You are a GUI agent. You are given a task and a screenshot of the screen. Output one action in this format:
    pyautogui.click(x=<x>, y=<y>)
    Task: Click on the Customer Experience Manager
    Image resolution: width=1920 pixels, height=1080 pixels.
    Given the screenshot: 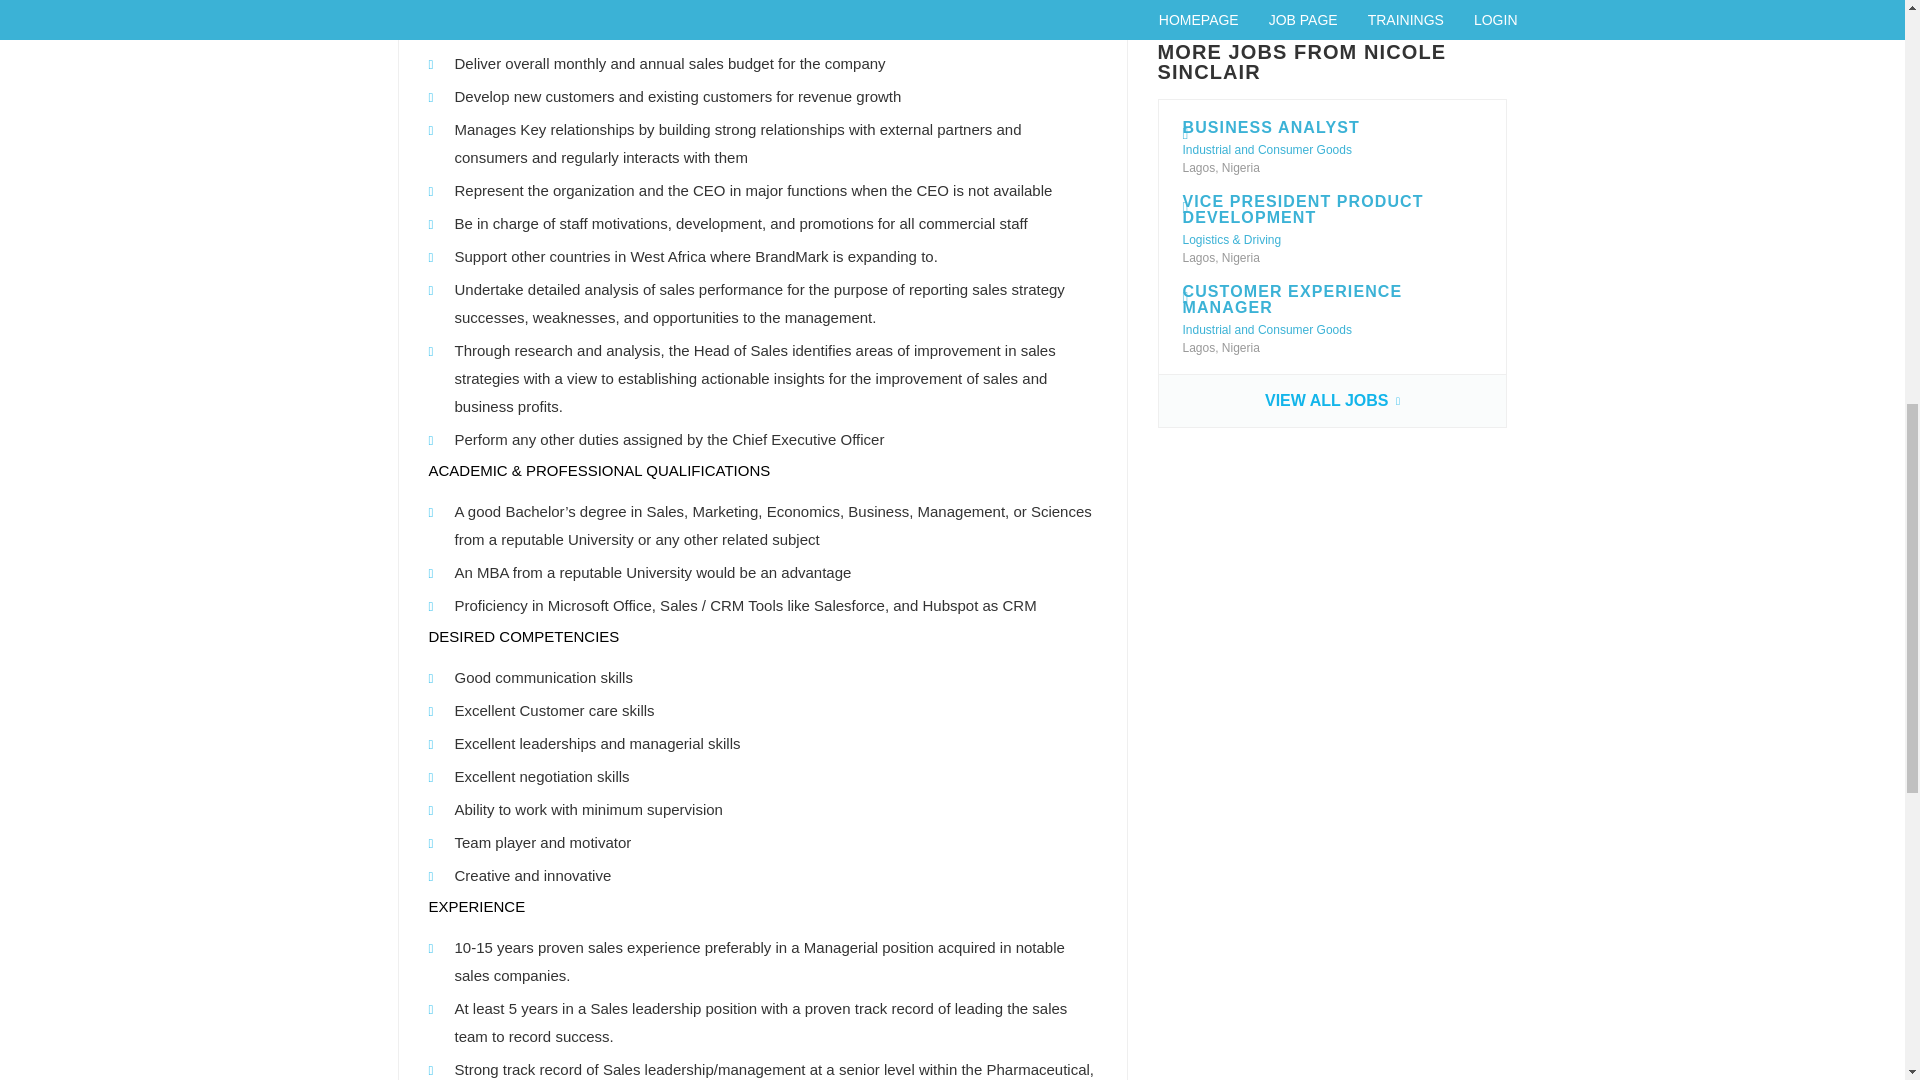 What is the action you would take?
    pyautogui.click(x=1332, y=400)
    